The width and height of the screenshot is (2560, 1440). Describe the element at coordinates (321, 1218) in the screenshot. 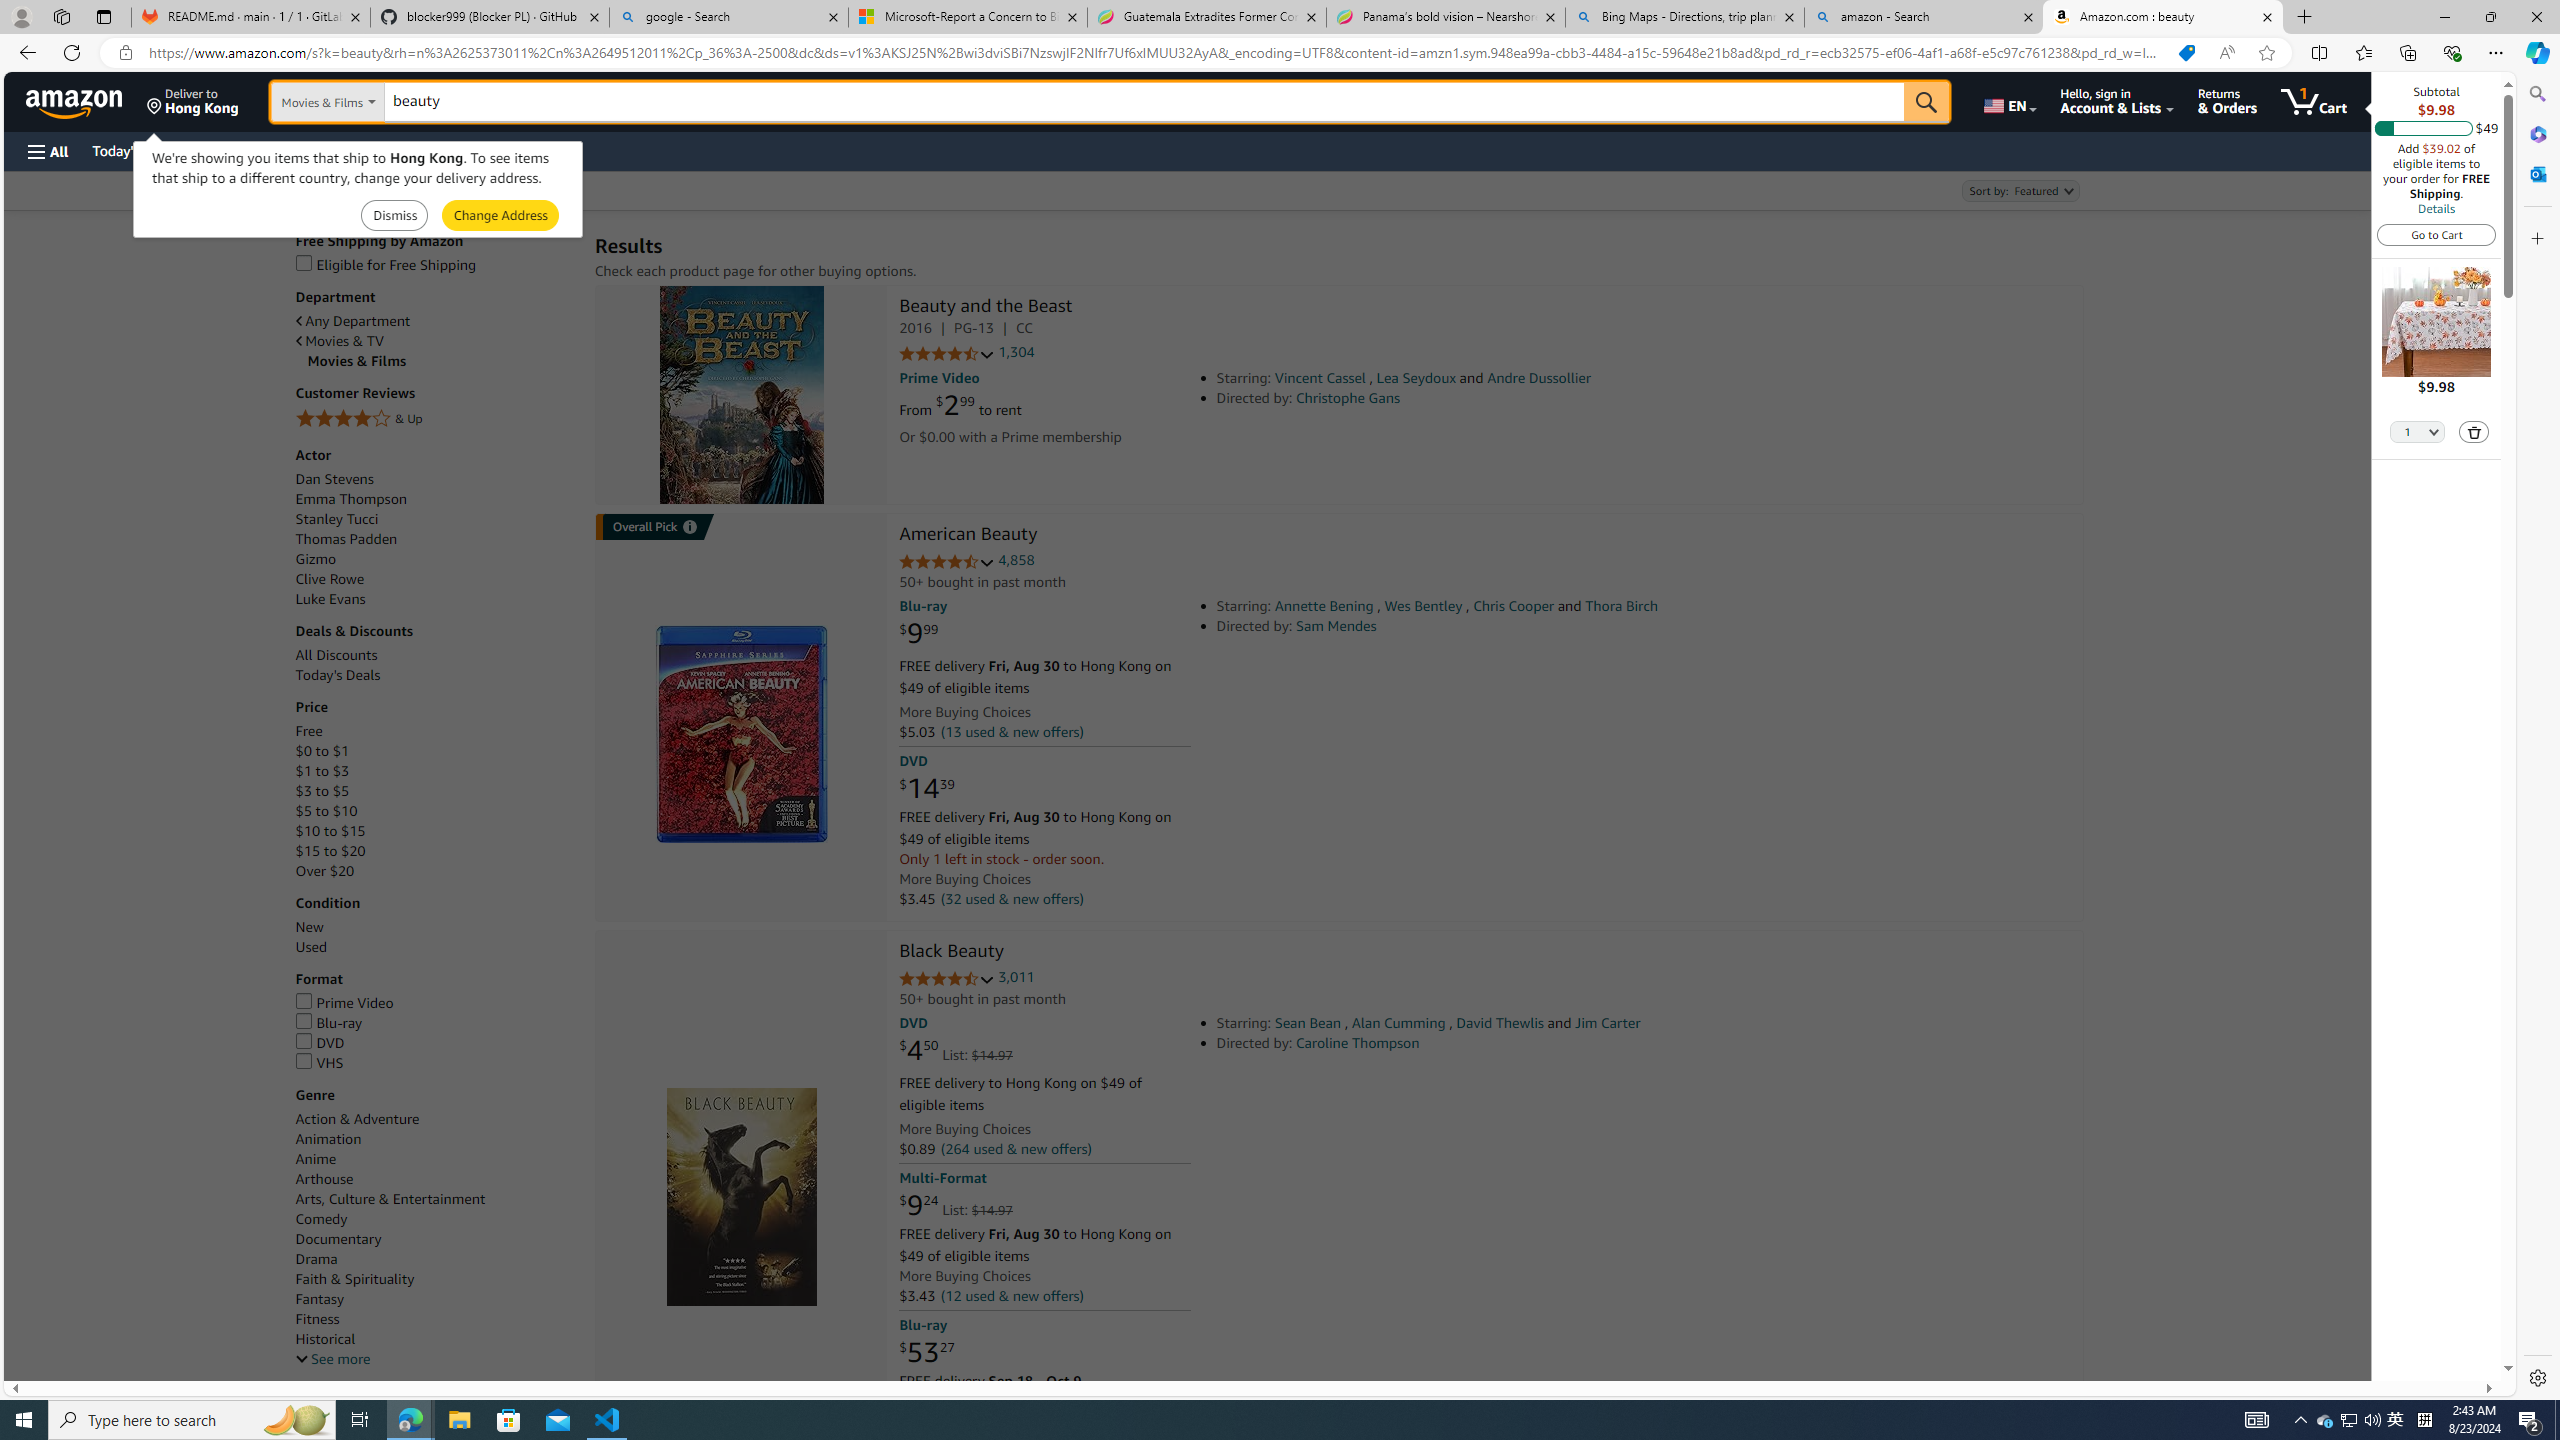

I see `Comedy` at that location.